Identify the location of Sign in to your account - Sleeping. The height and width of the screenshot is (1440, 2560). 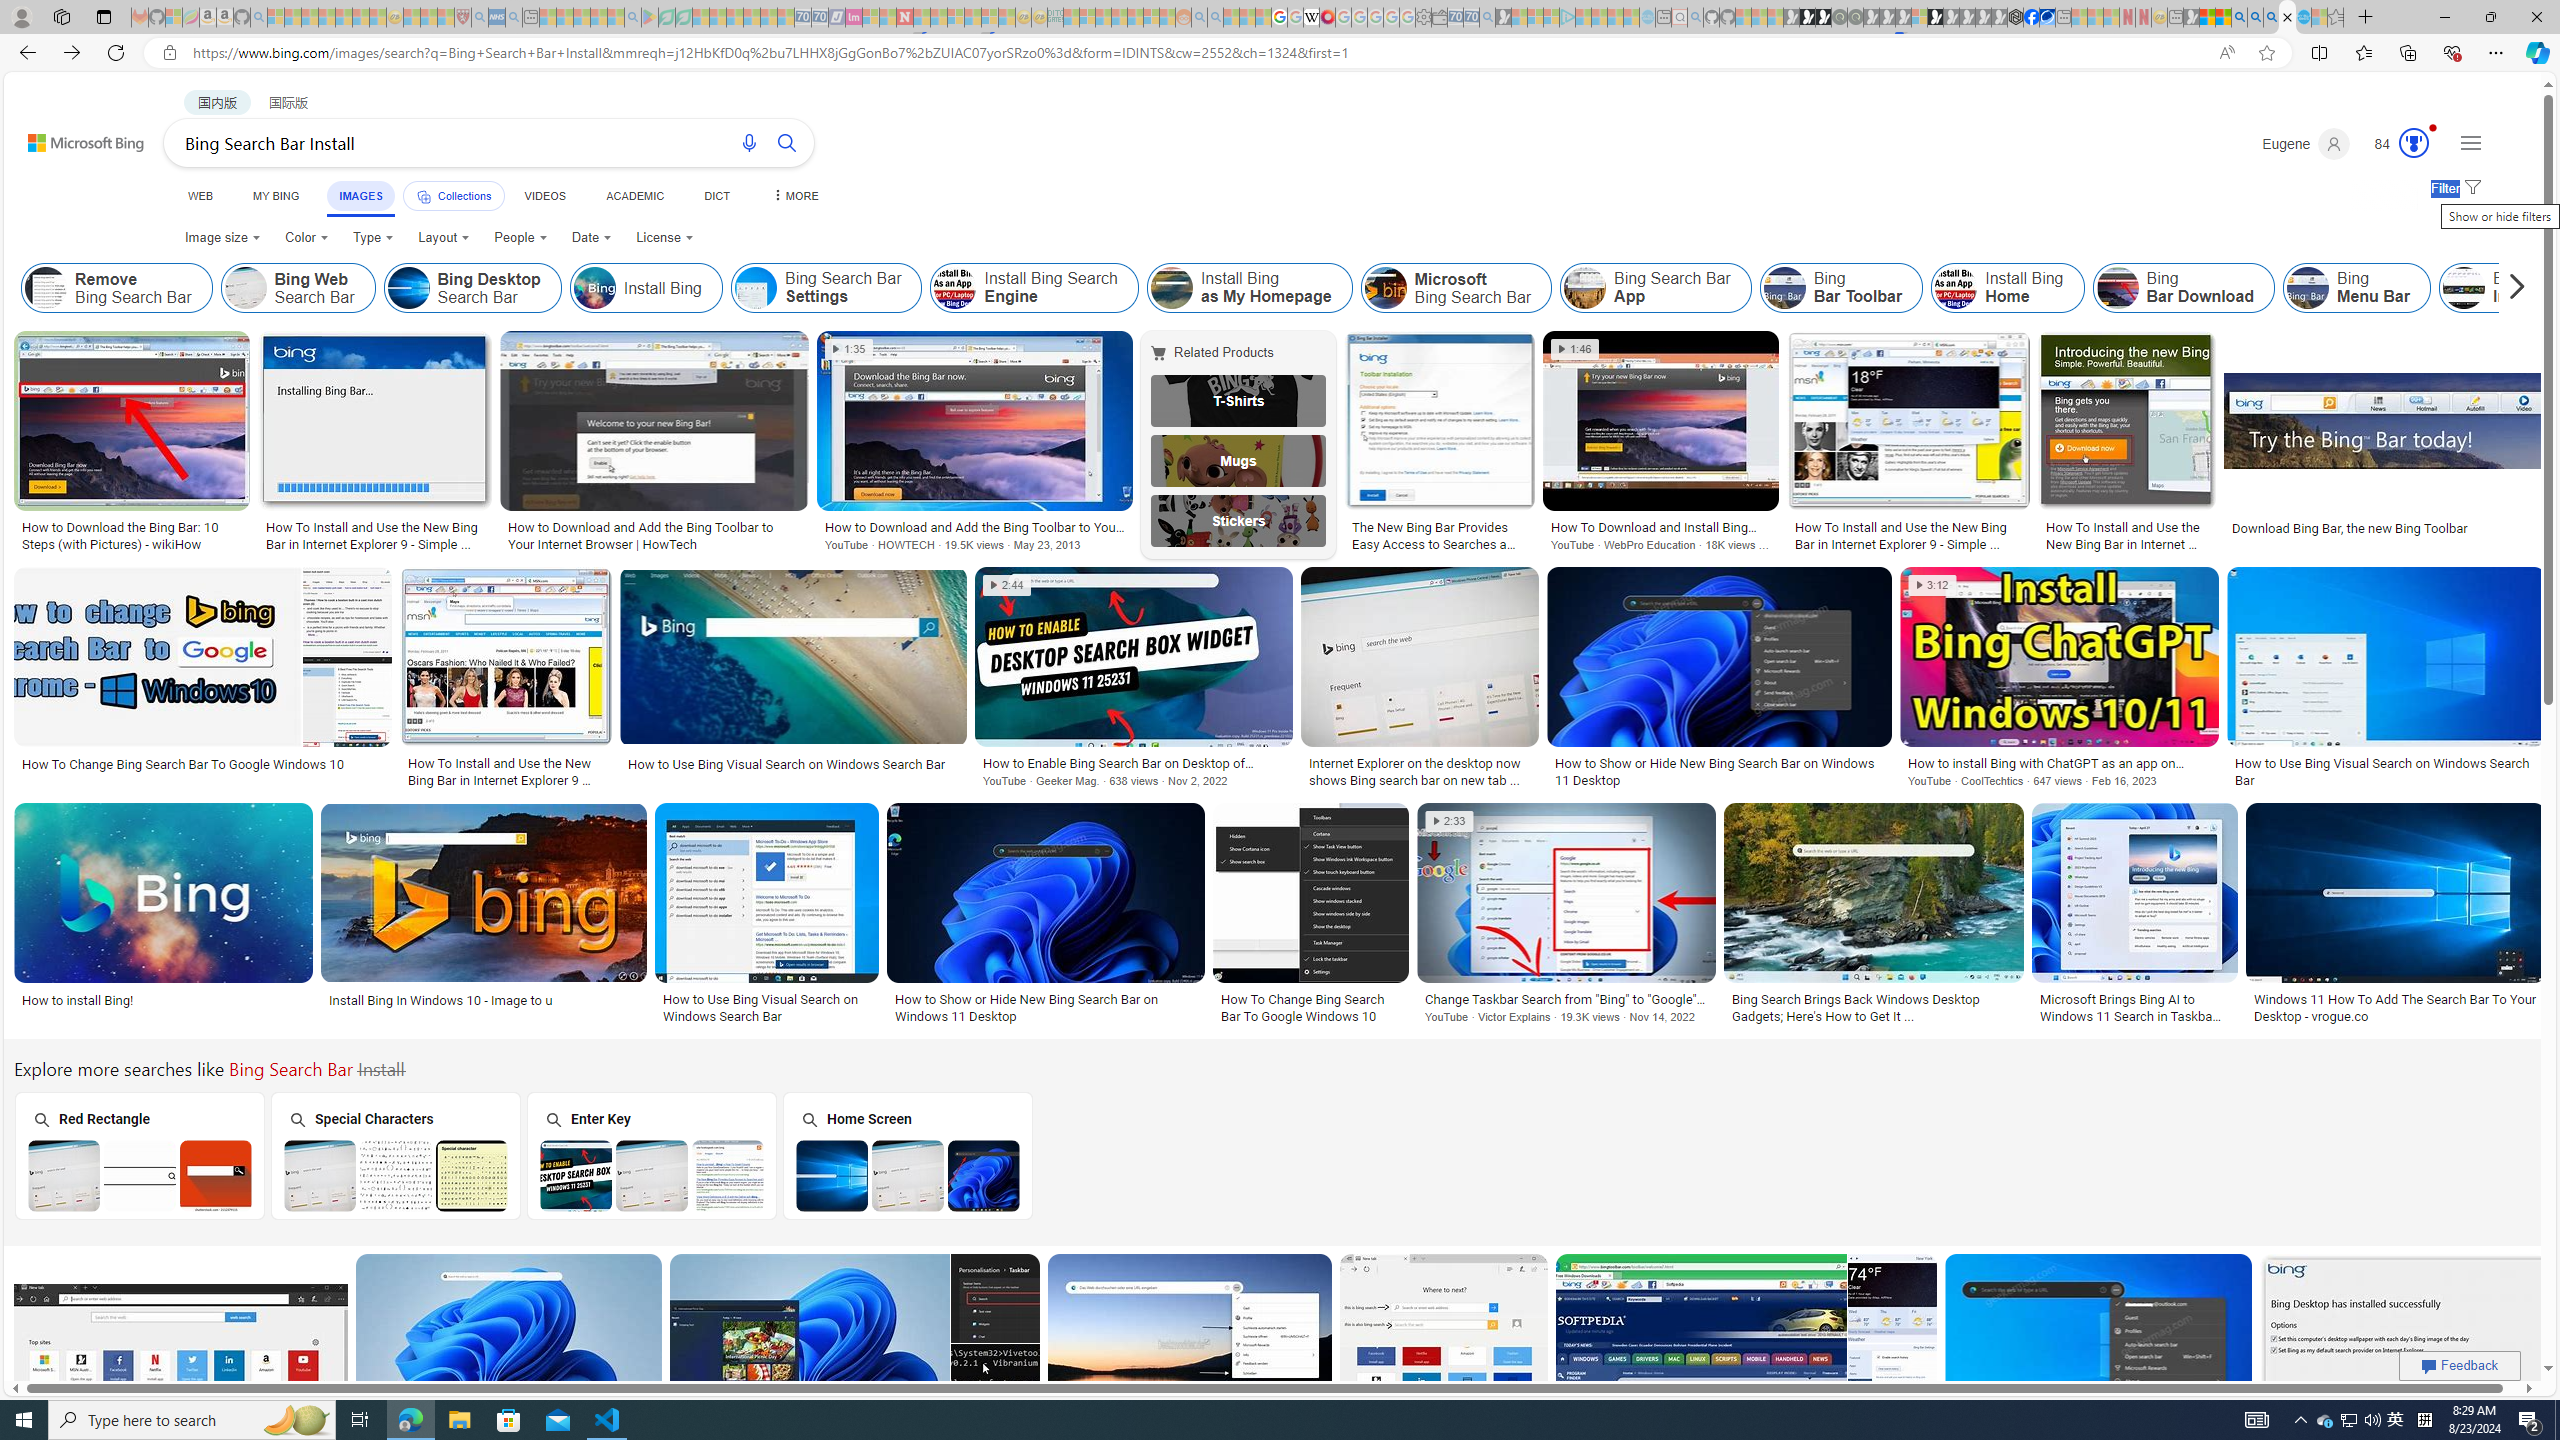
(1918, 17).